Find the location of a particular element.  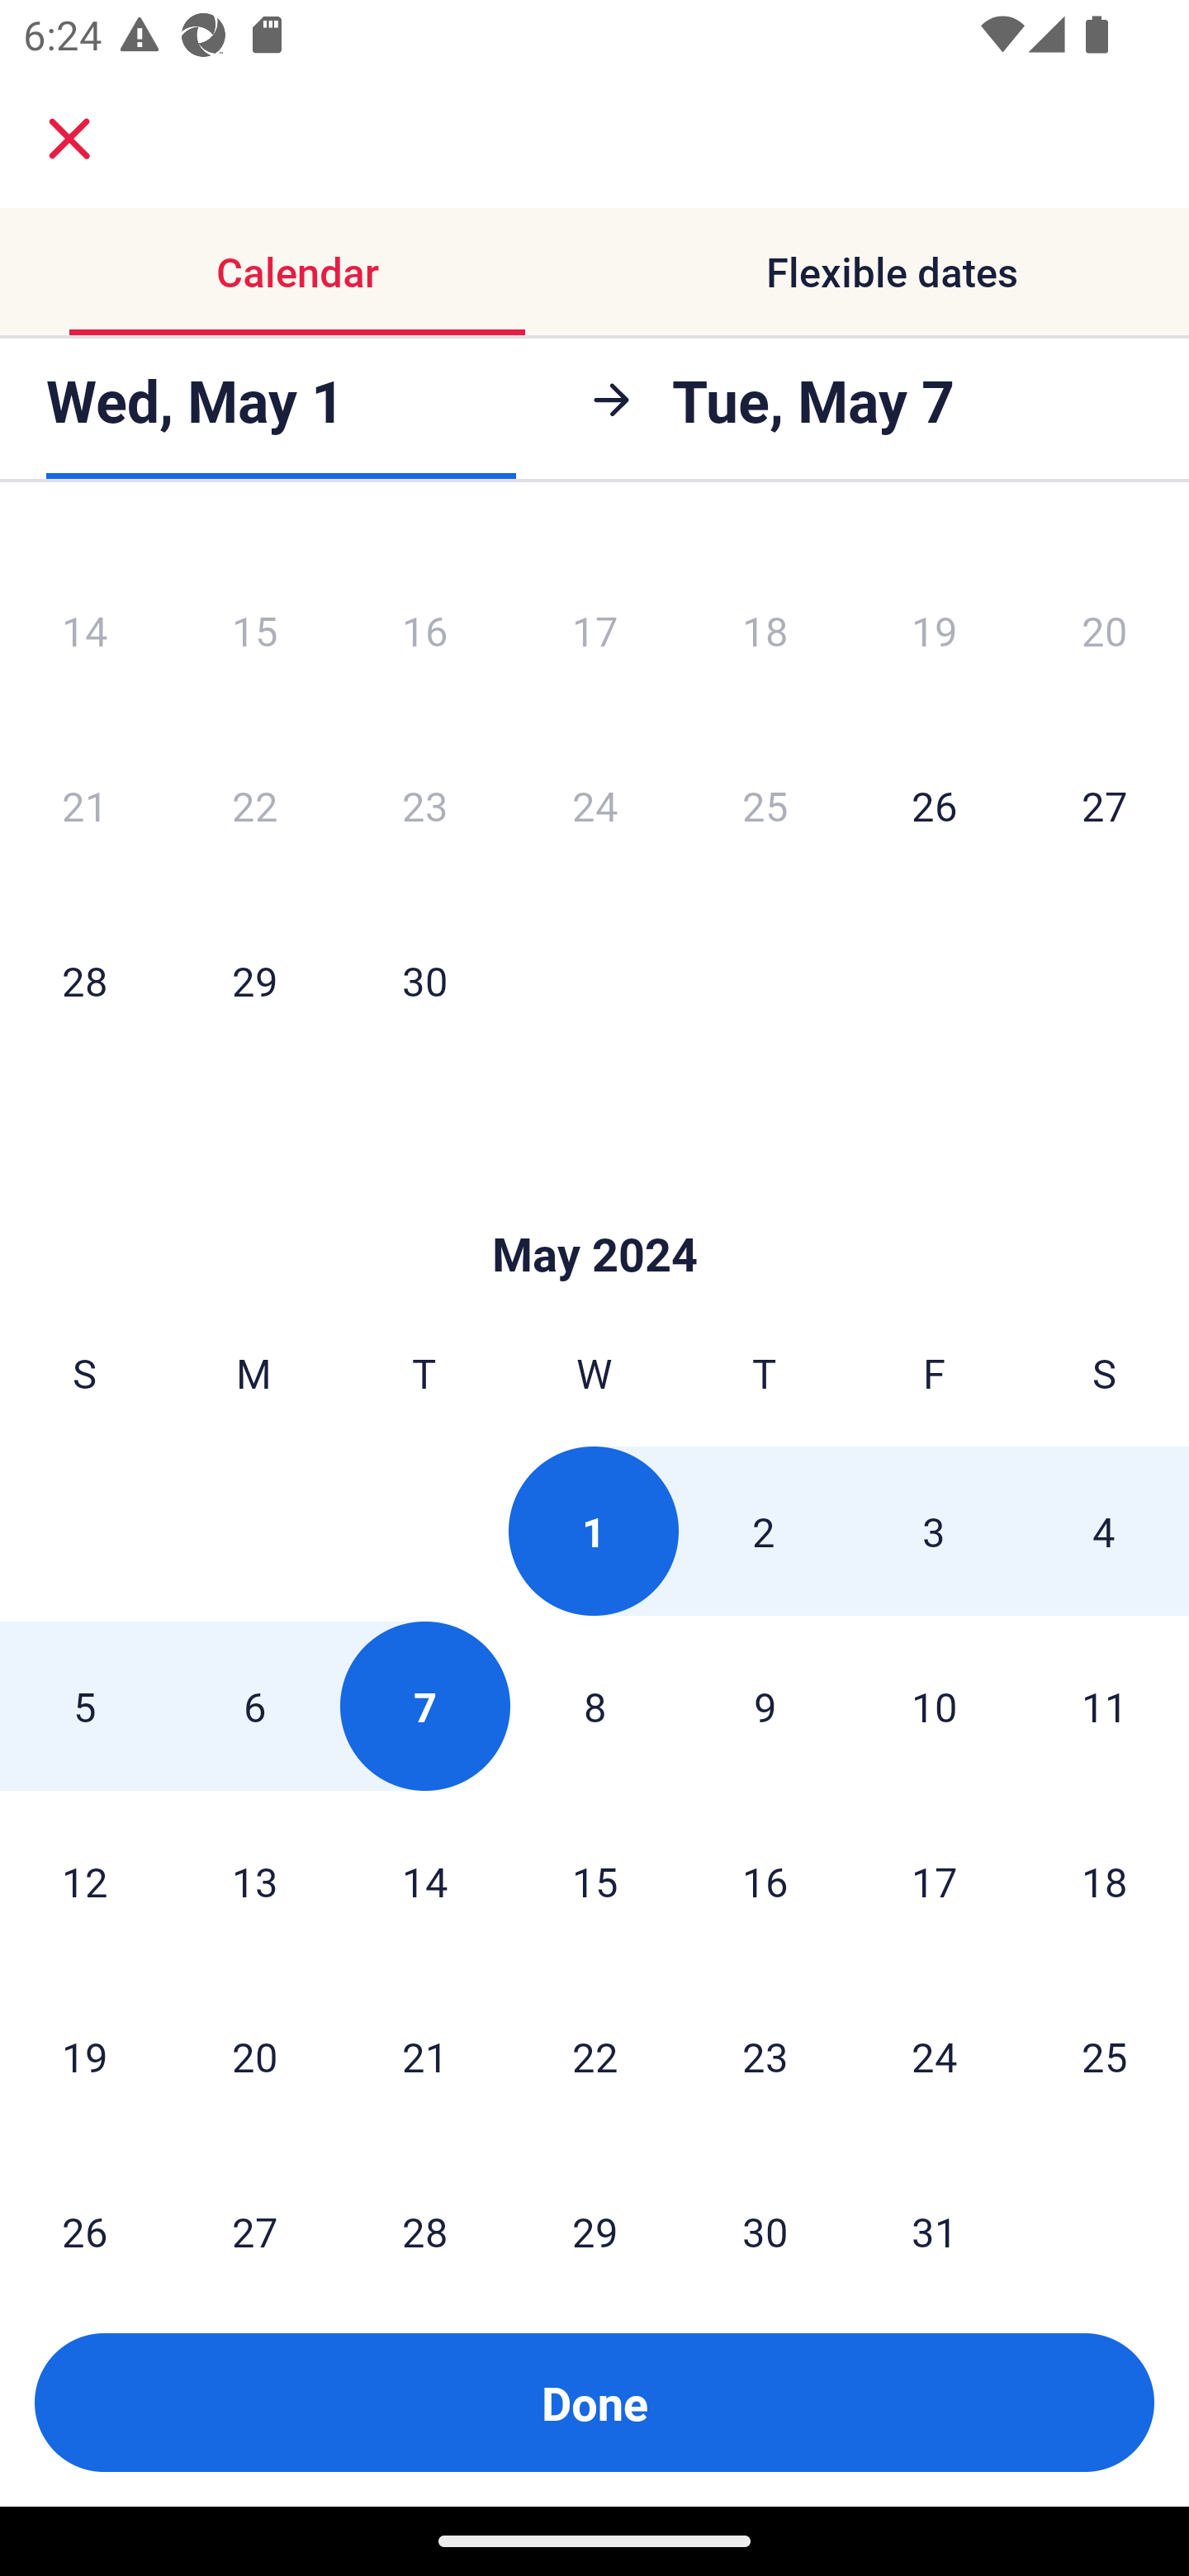

11 Saturday, May 11, 2024 is located at coordinates (1105, 1705).